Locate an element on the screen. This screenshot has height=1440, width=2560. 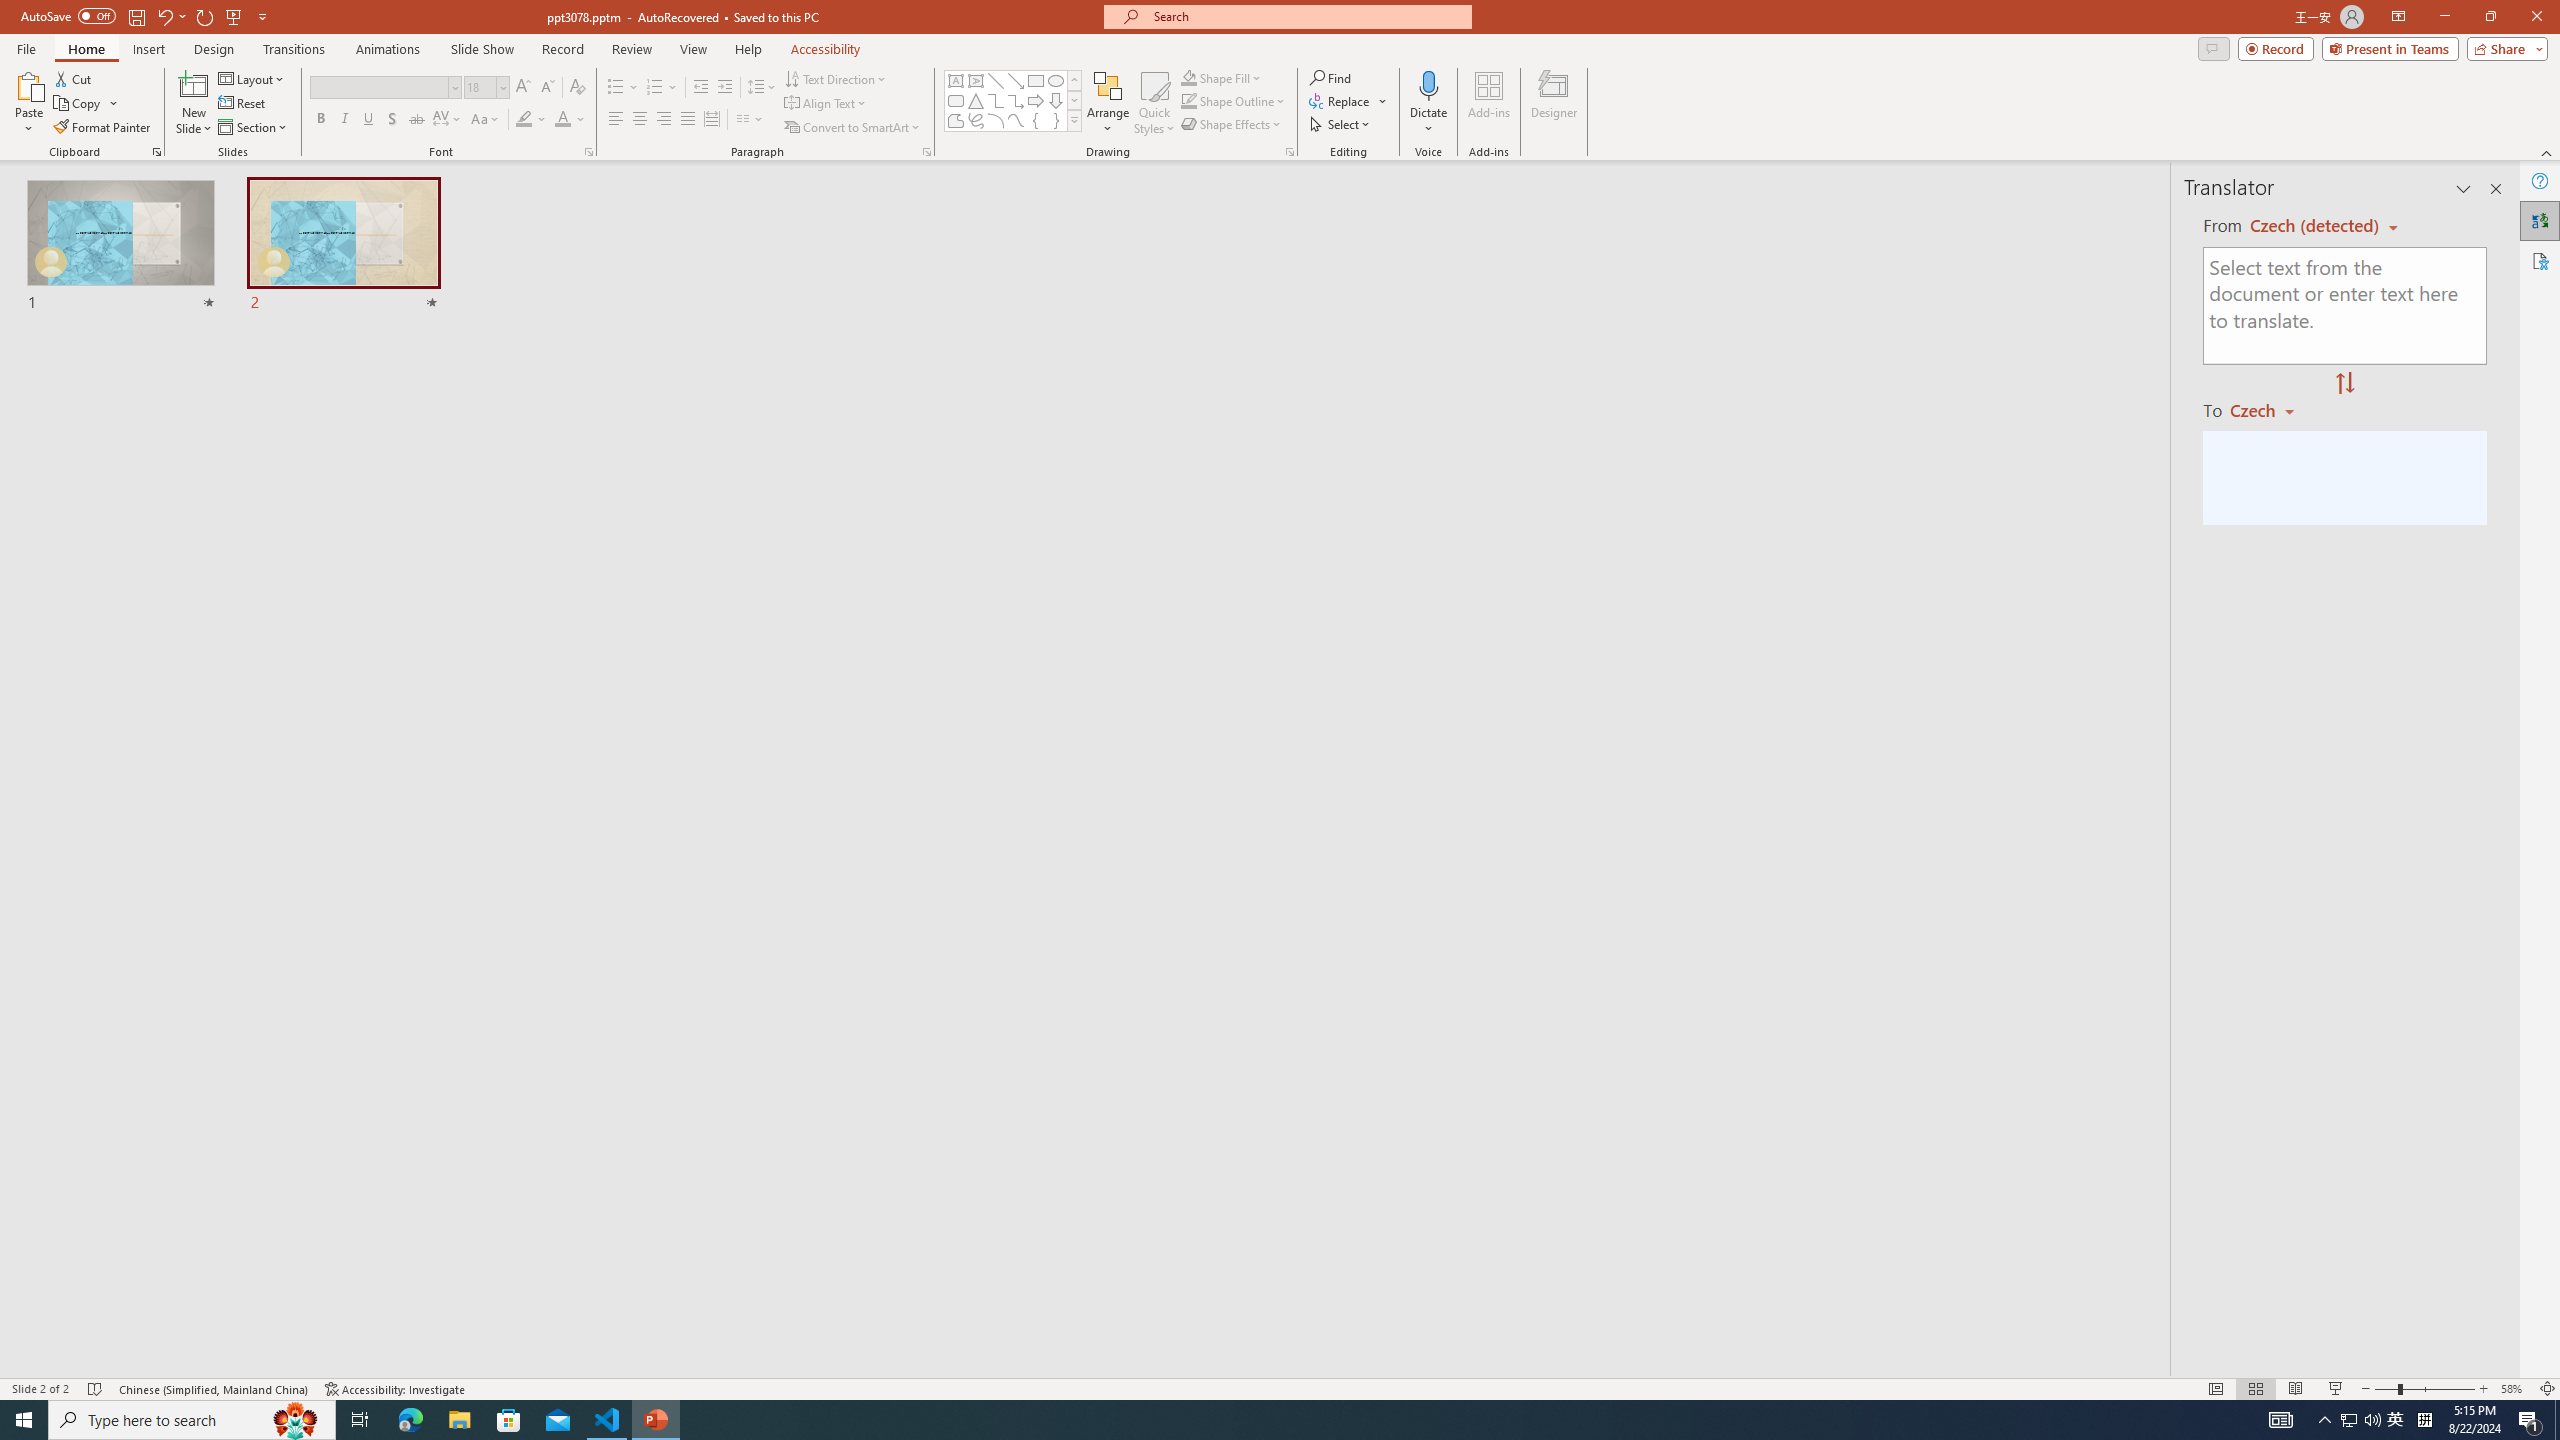
Slide Sorter is located at coordinates (2254, 1389).